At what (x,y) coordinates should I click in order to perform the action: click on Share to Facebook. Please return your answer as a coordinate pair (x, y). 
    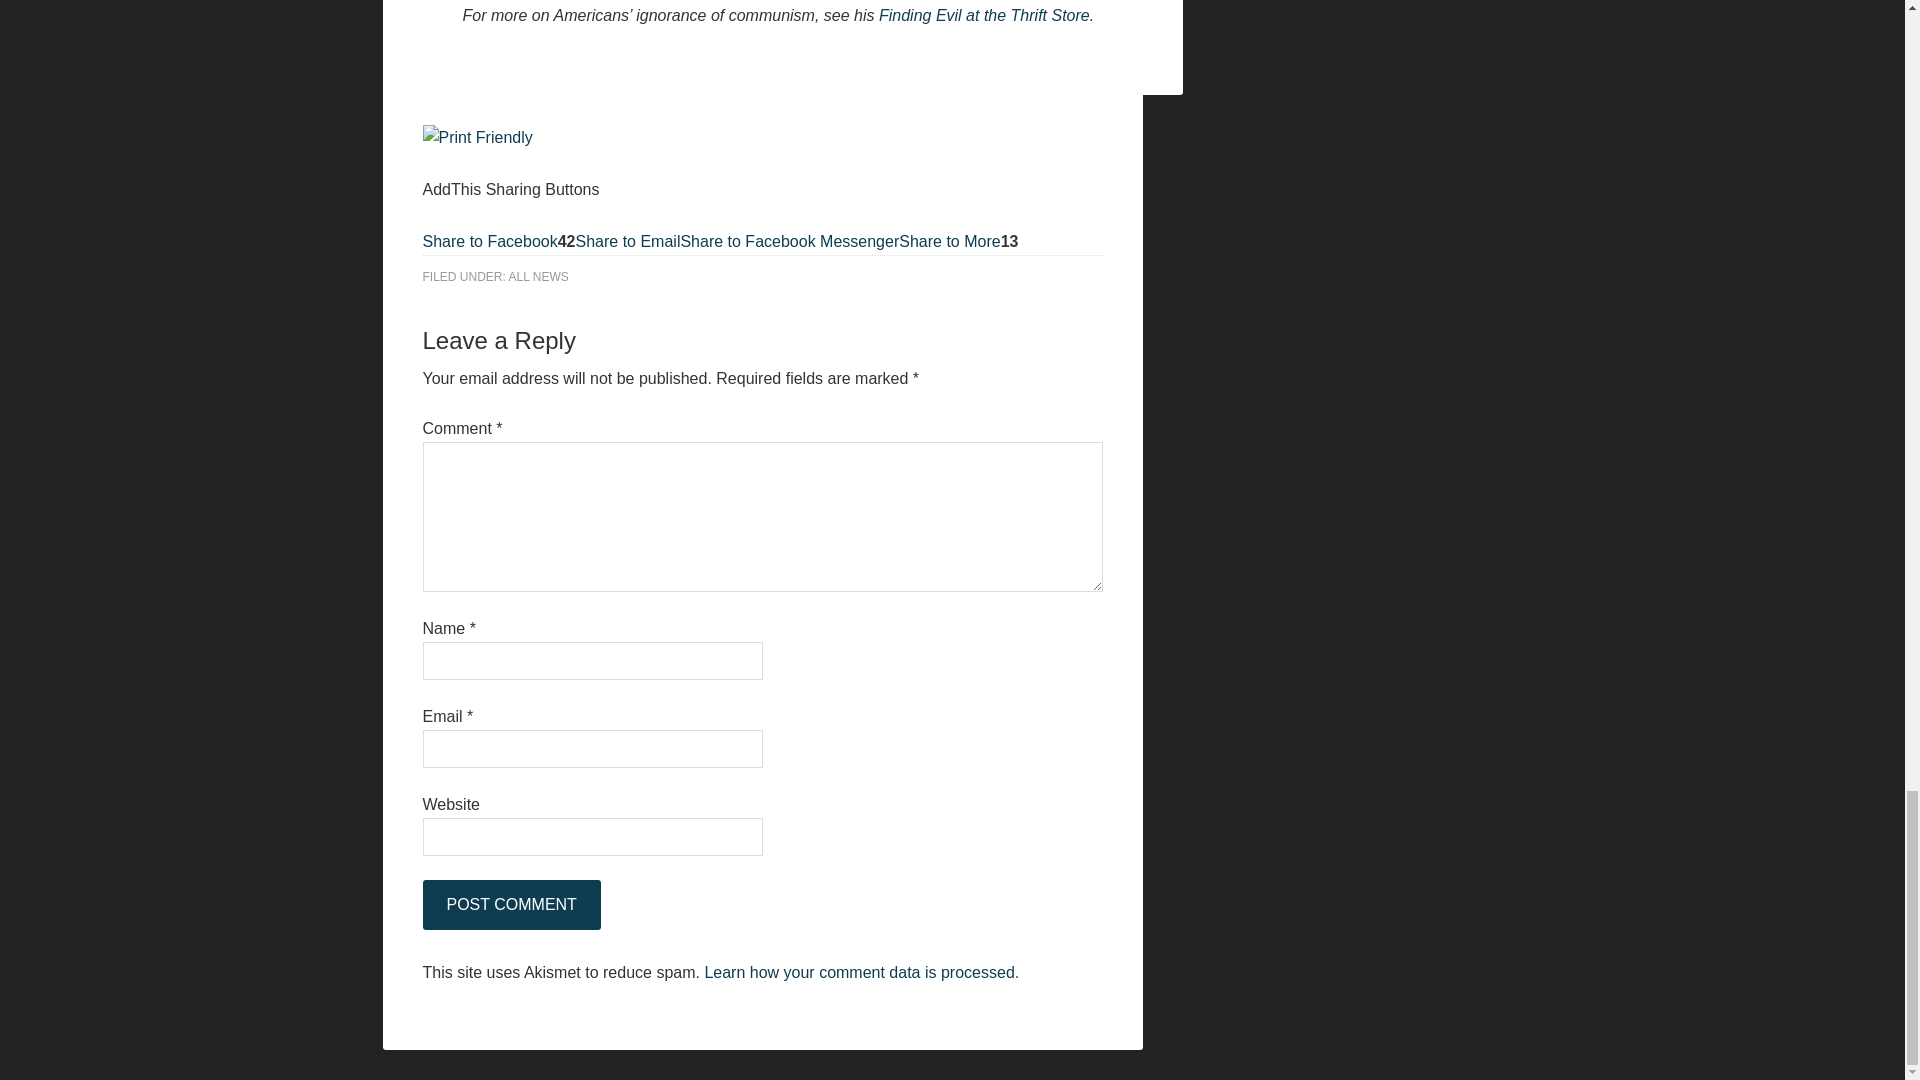
    Looking at the image, I should click on (489, 241).